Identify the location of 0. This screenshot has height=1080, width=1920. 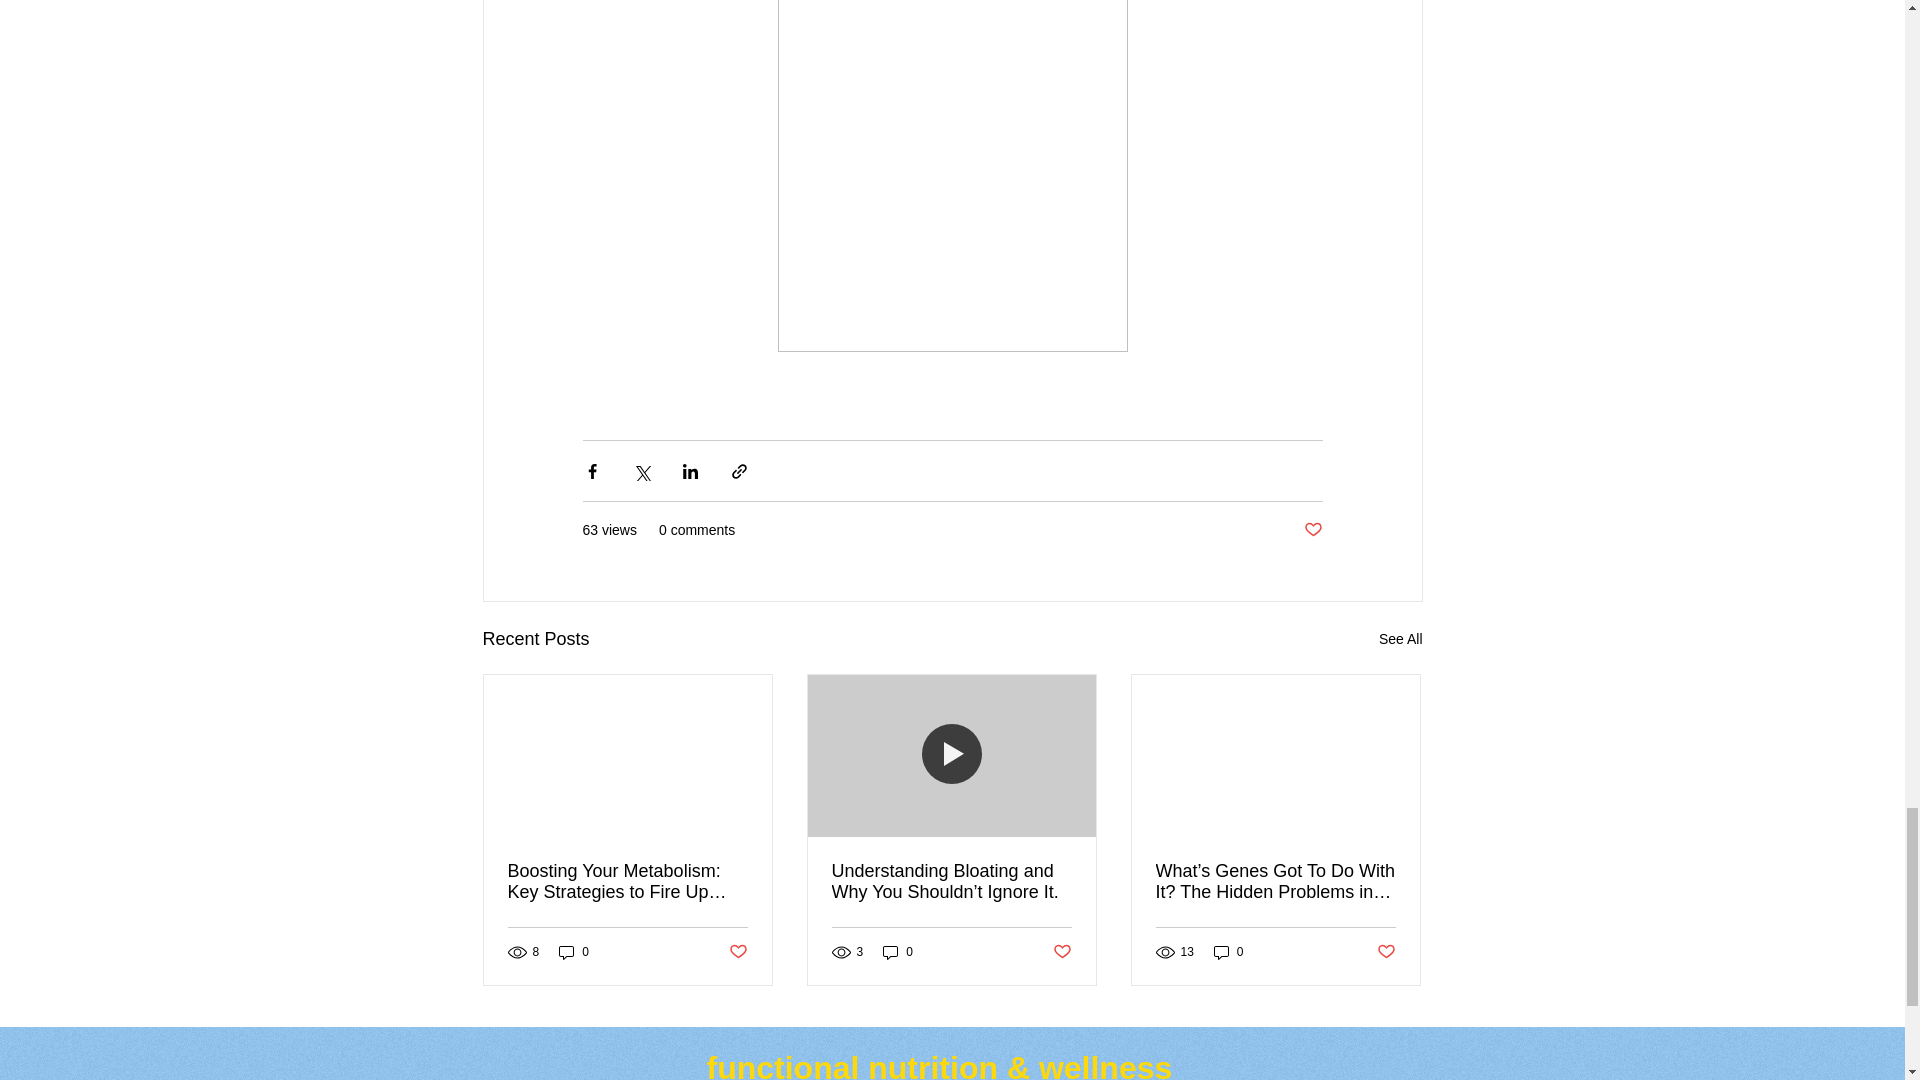
(574, 952).